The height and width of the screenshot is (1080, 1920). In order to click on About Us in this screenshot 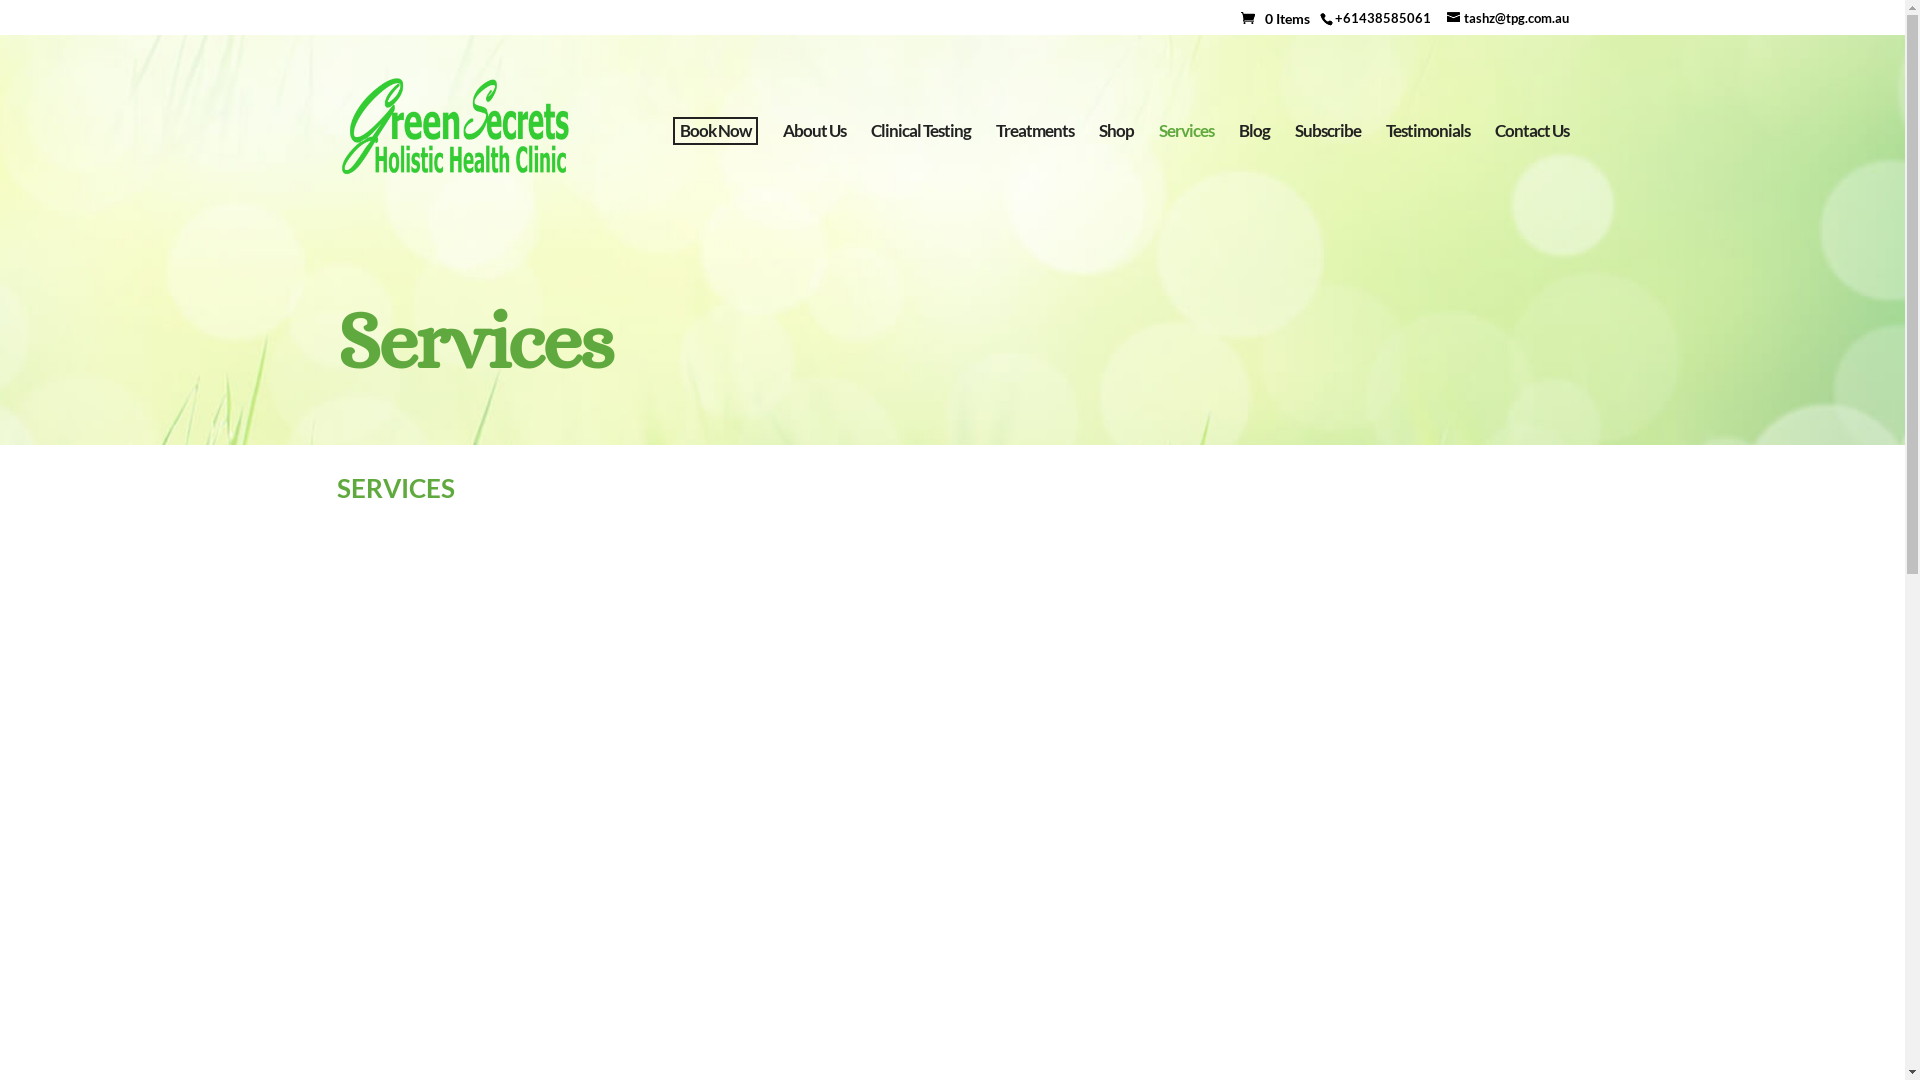, I will do `click(814, 172)`.